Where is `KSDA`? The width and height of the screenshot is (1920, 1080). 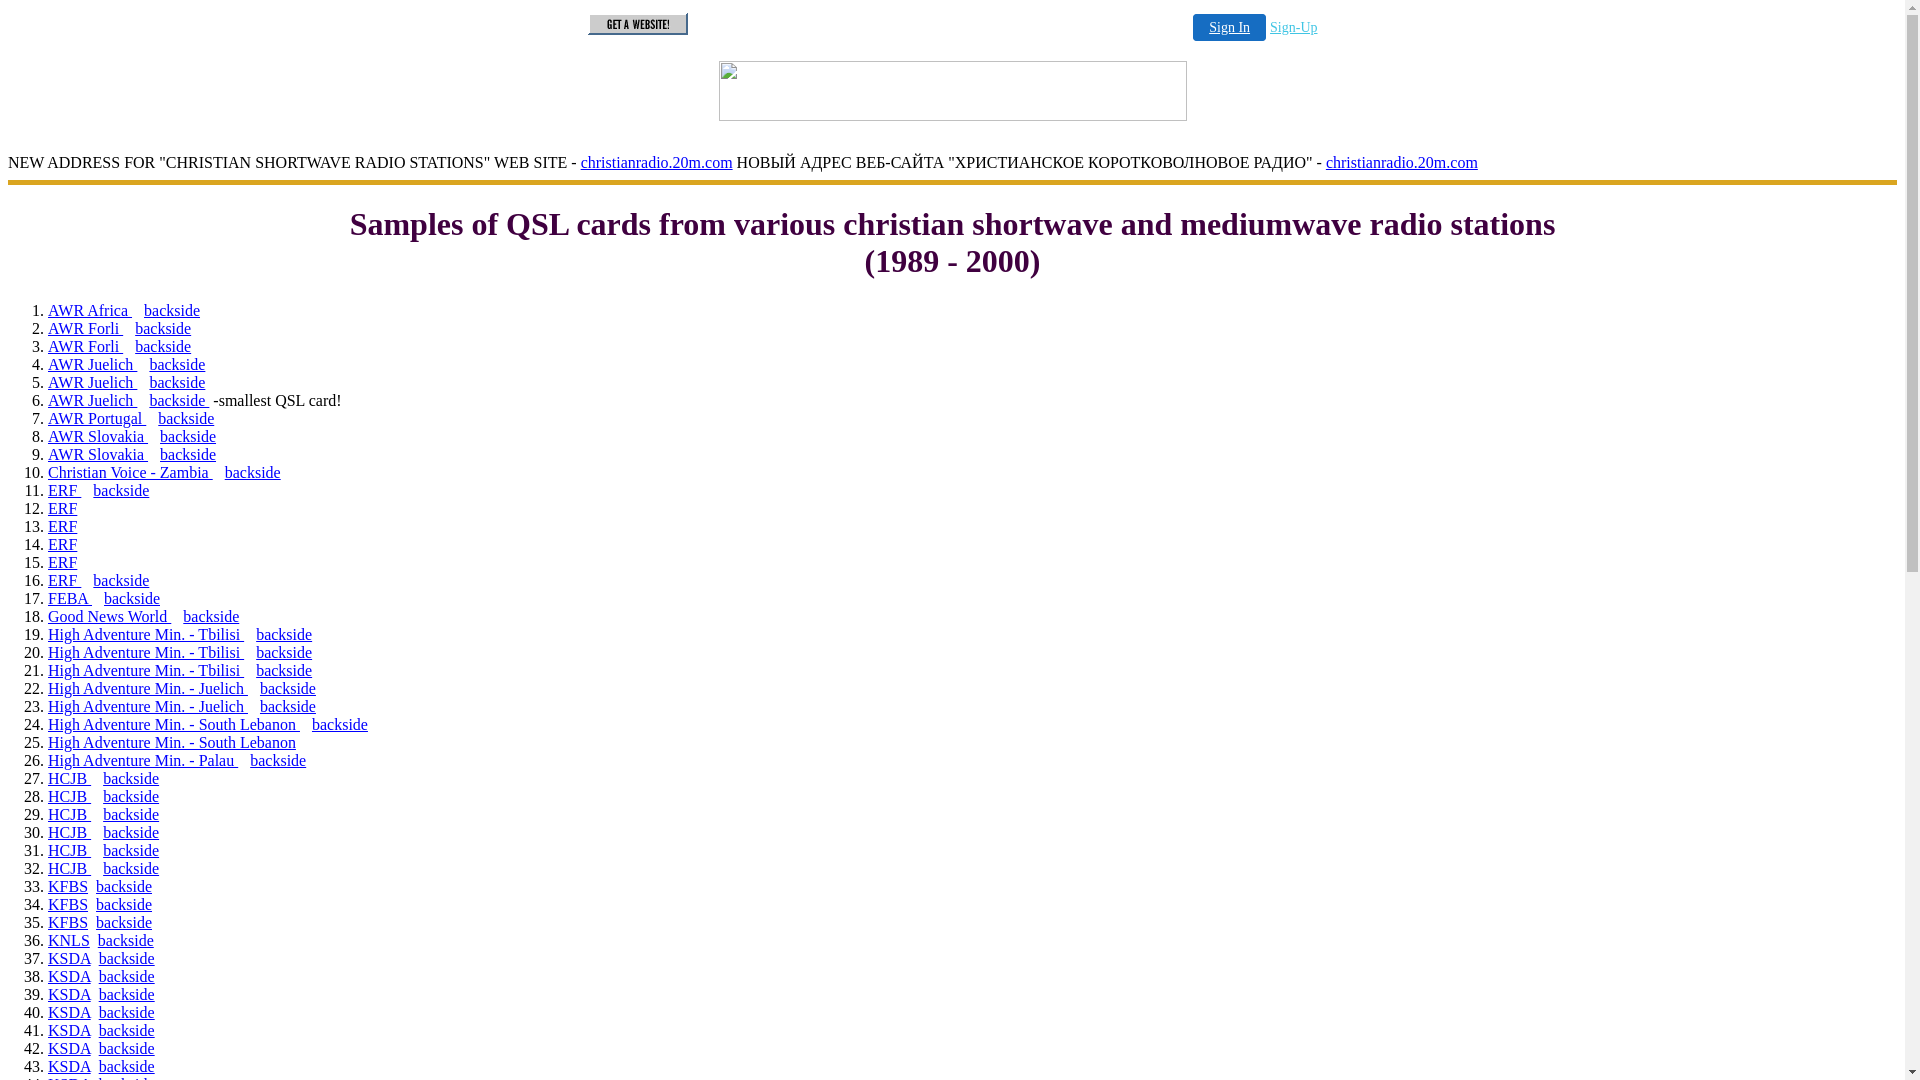 KSDA is located at coordinates (70, 1048).